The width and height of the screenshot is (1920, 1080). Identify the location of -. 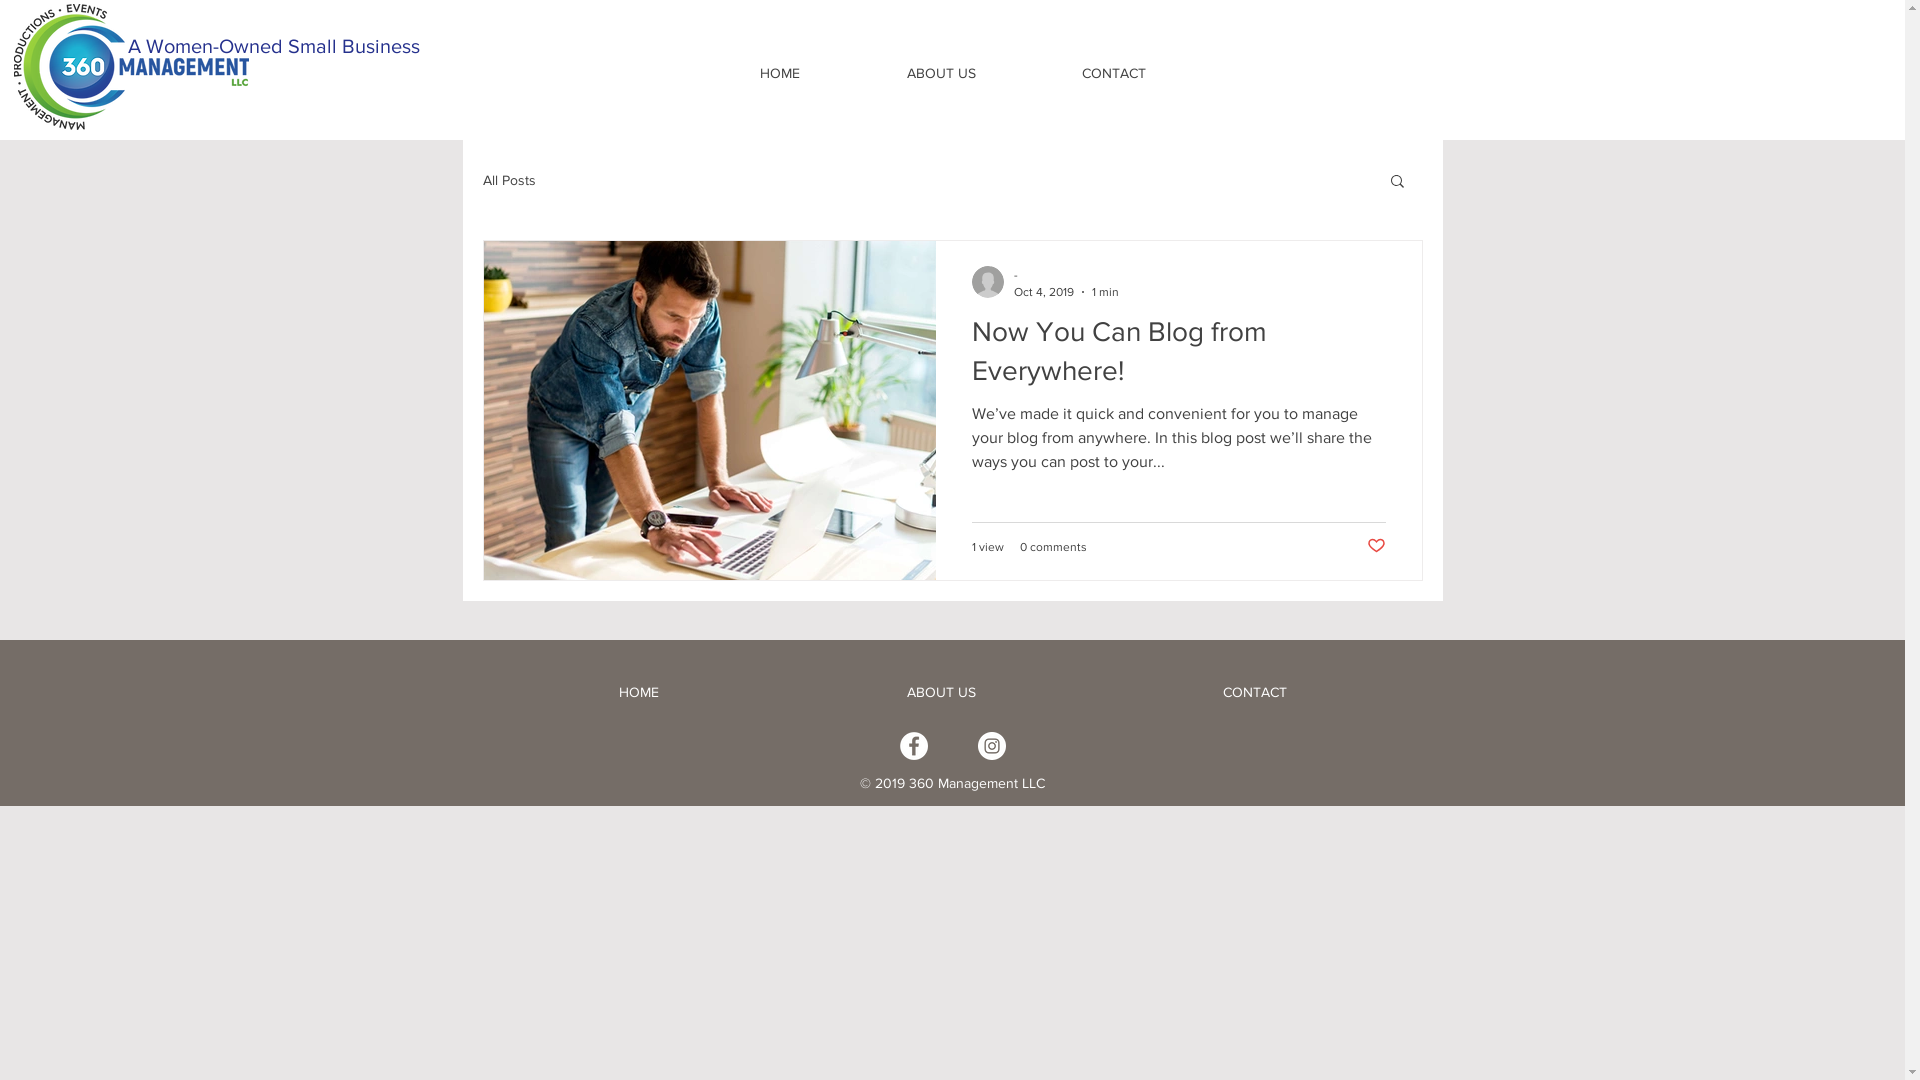
(1066, 276).